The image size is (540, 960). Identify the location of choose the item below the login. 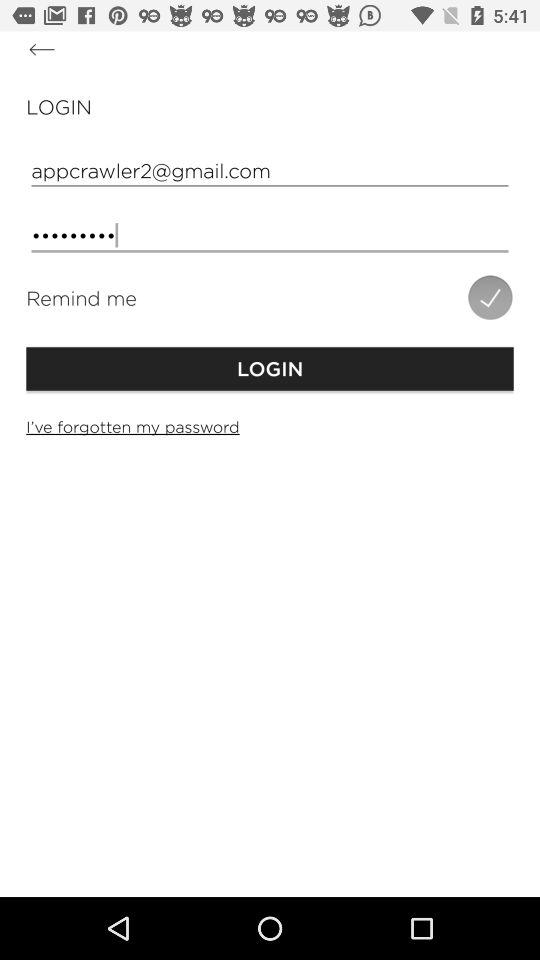
(270, 170).